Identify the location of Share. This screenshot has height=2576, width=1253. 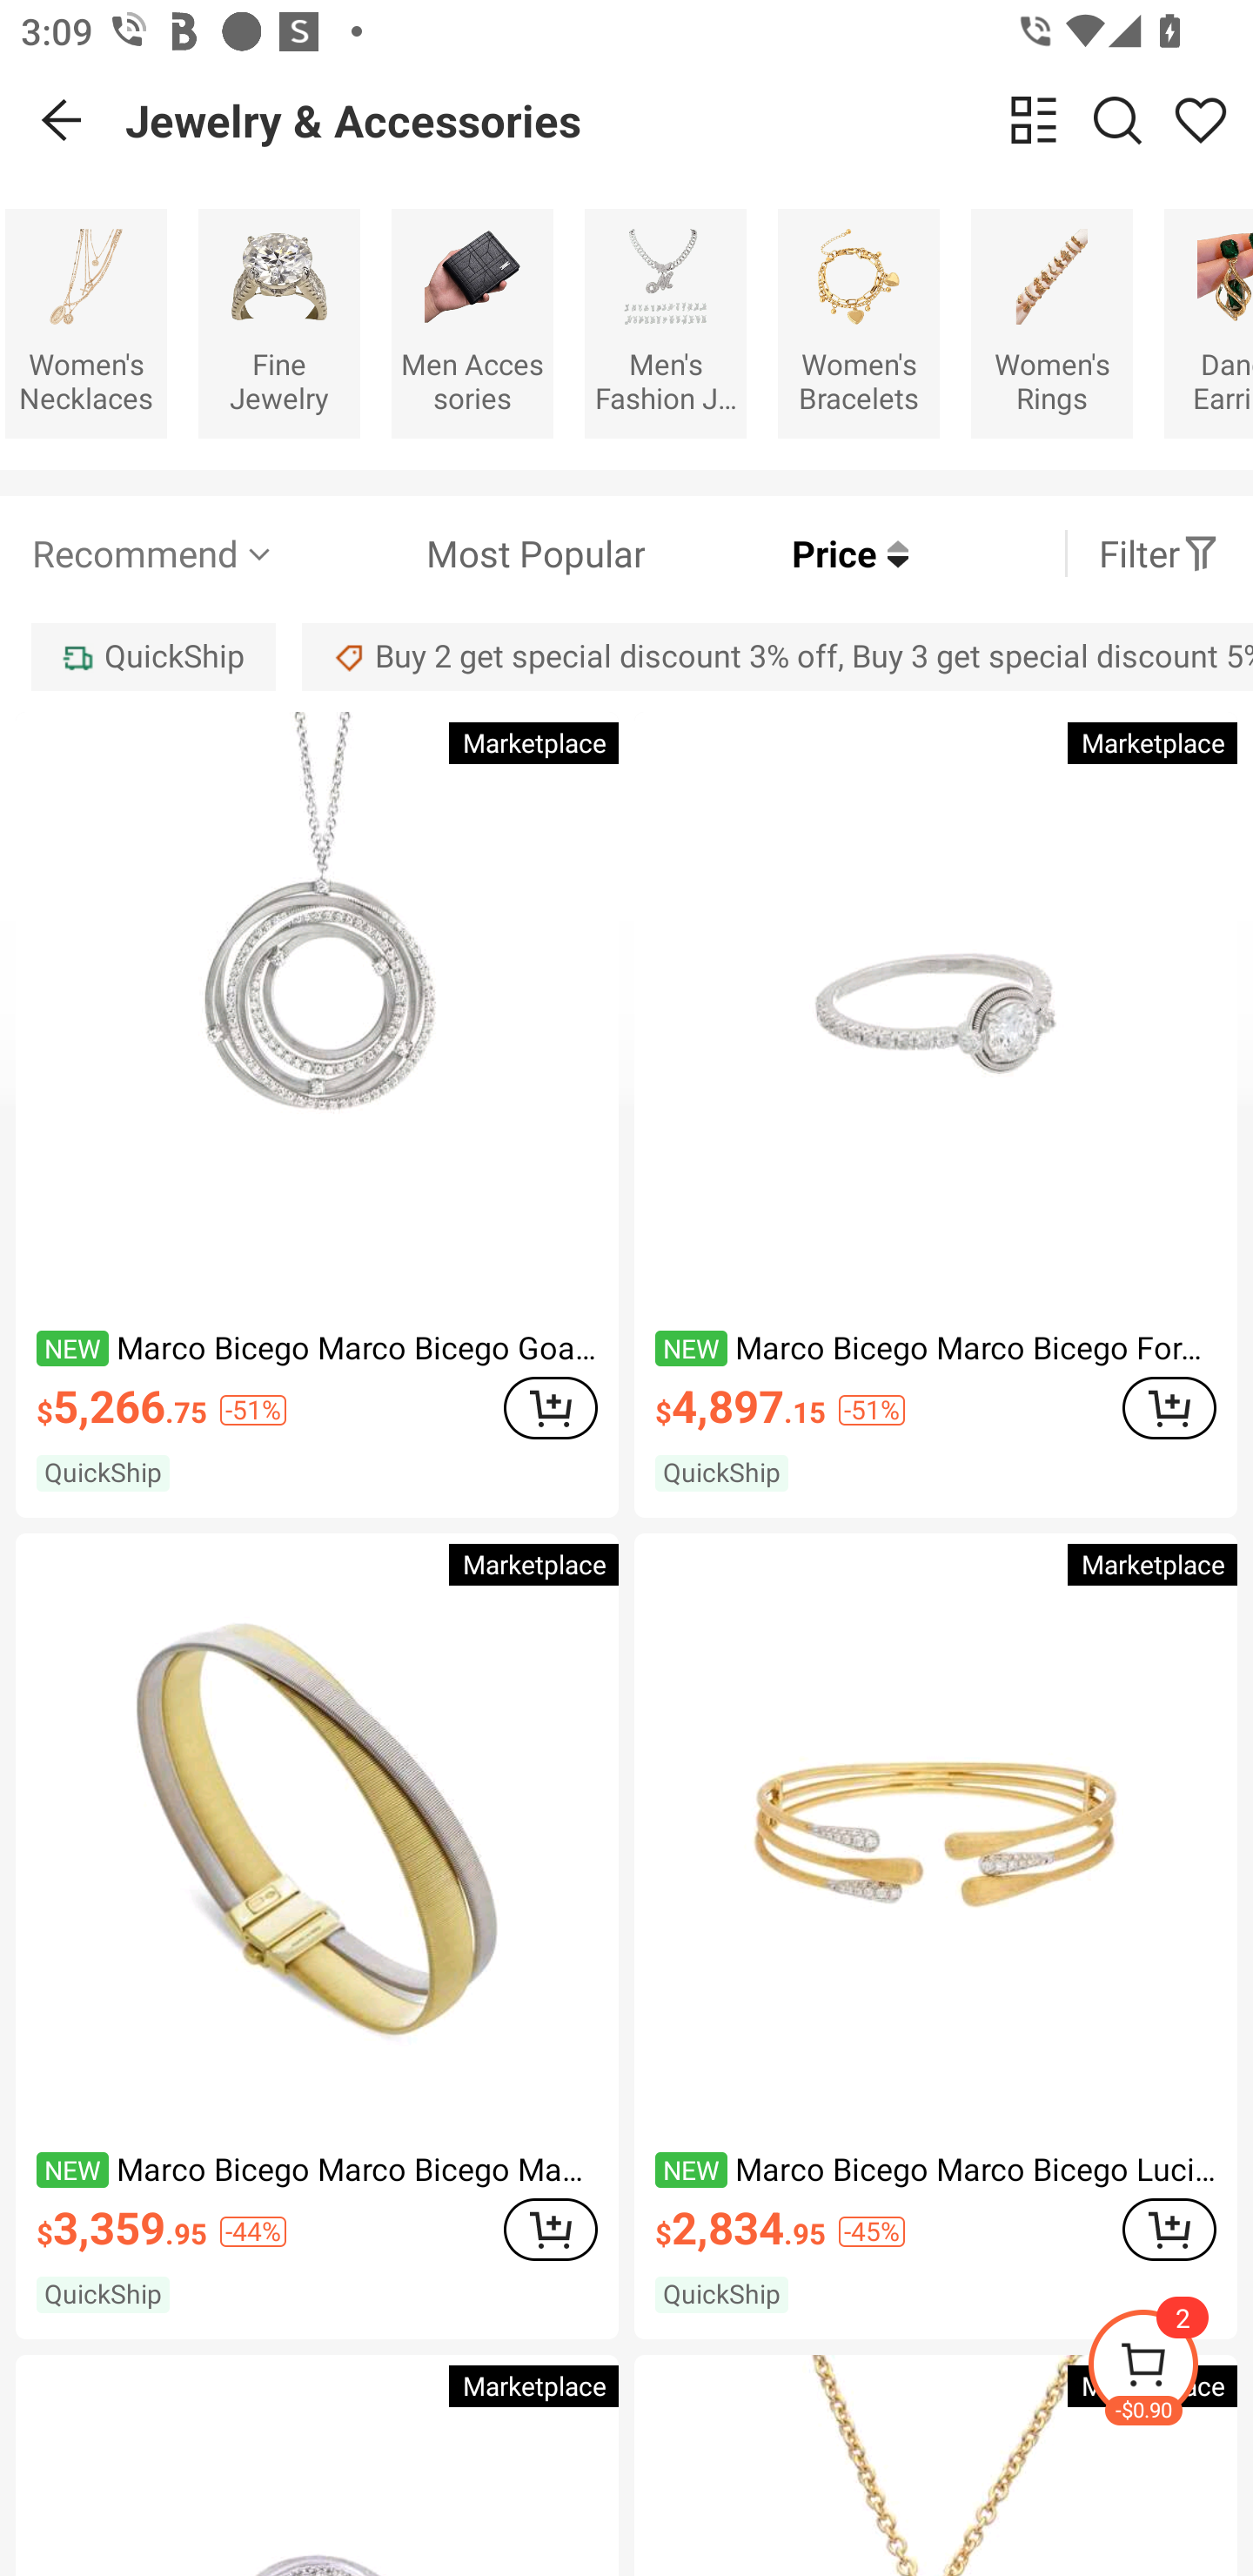
(1201, 119).